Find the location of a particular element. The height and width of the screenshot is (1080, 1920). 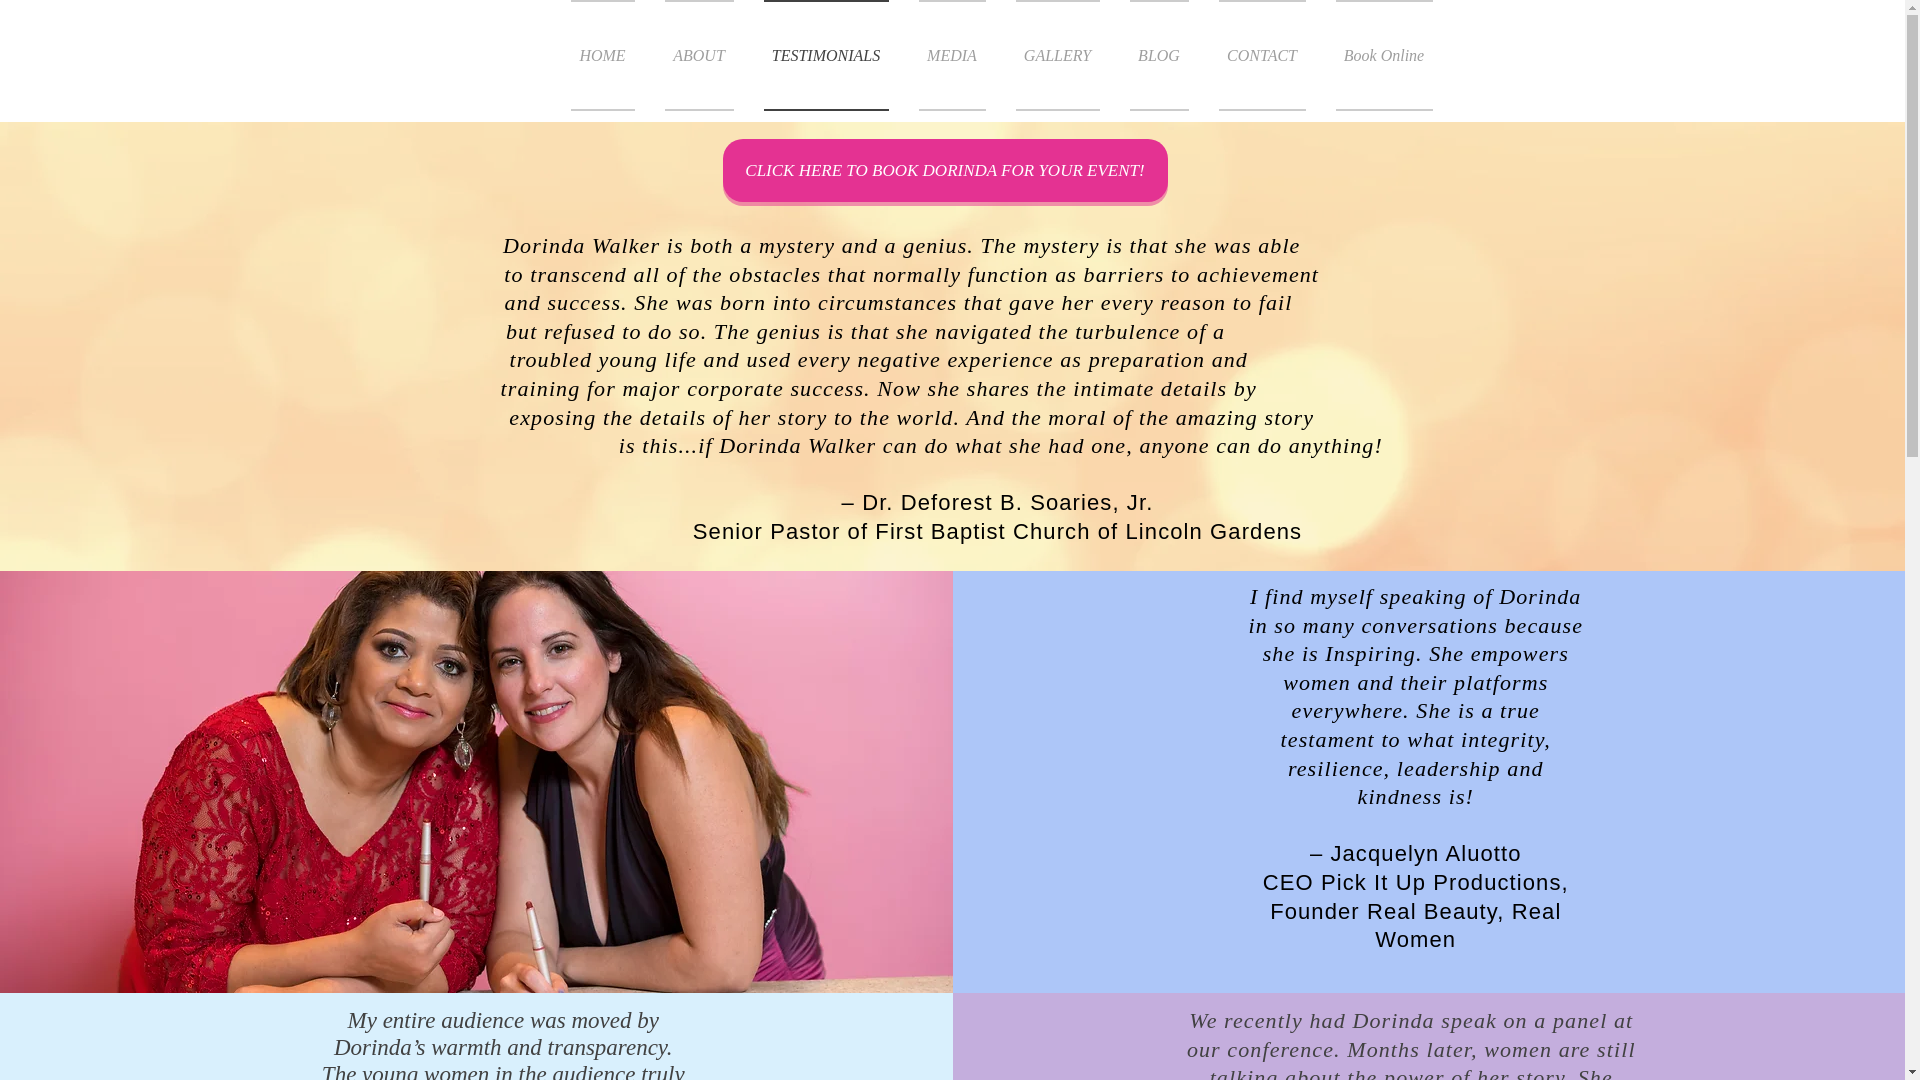

TESTIMONIALS is located at coordinates (825, 56).